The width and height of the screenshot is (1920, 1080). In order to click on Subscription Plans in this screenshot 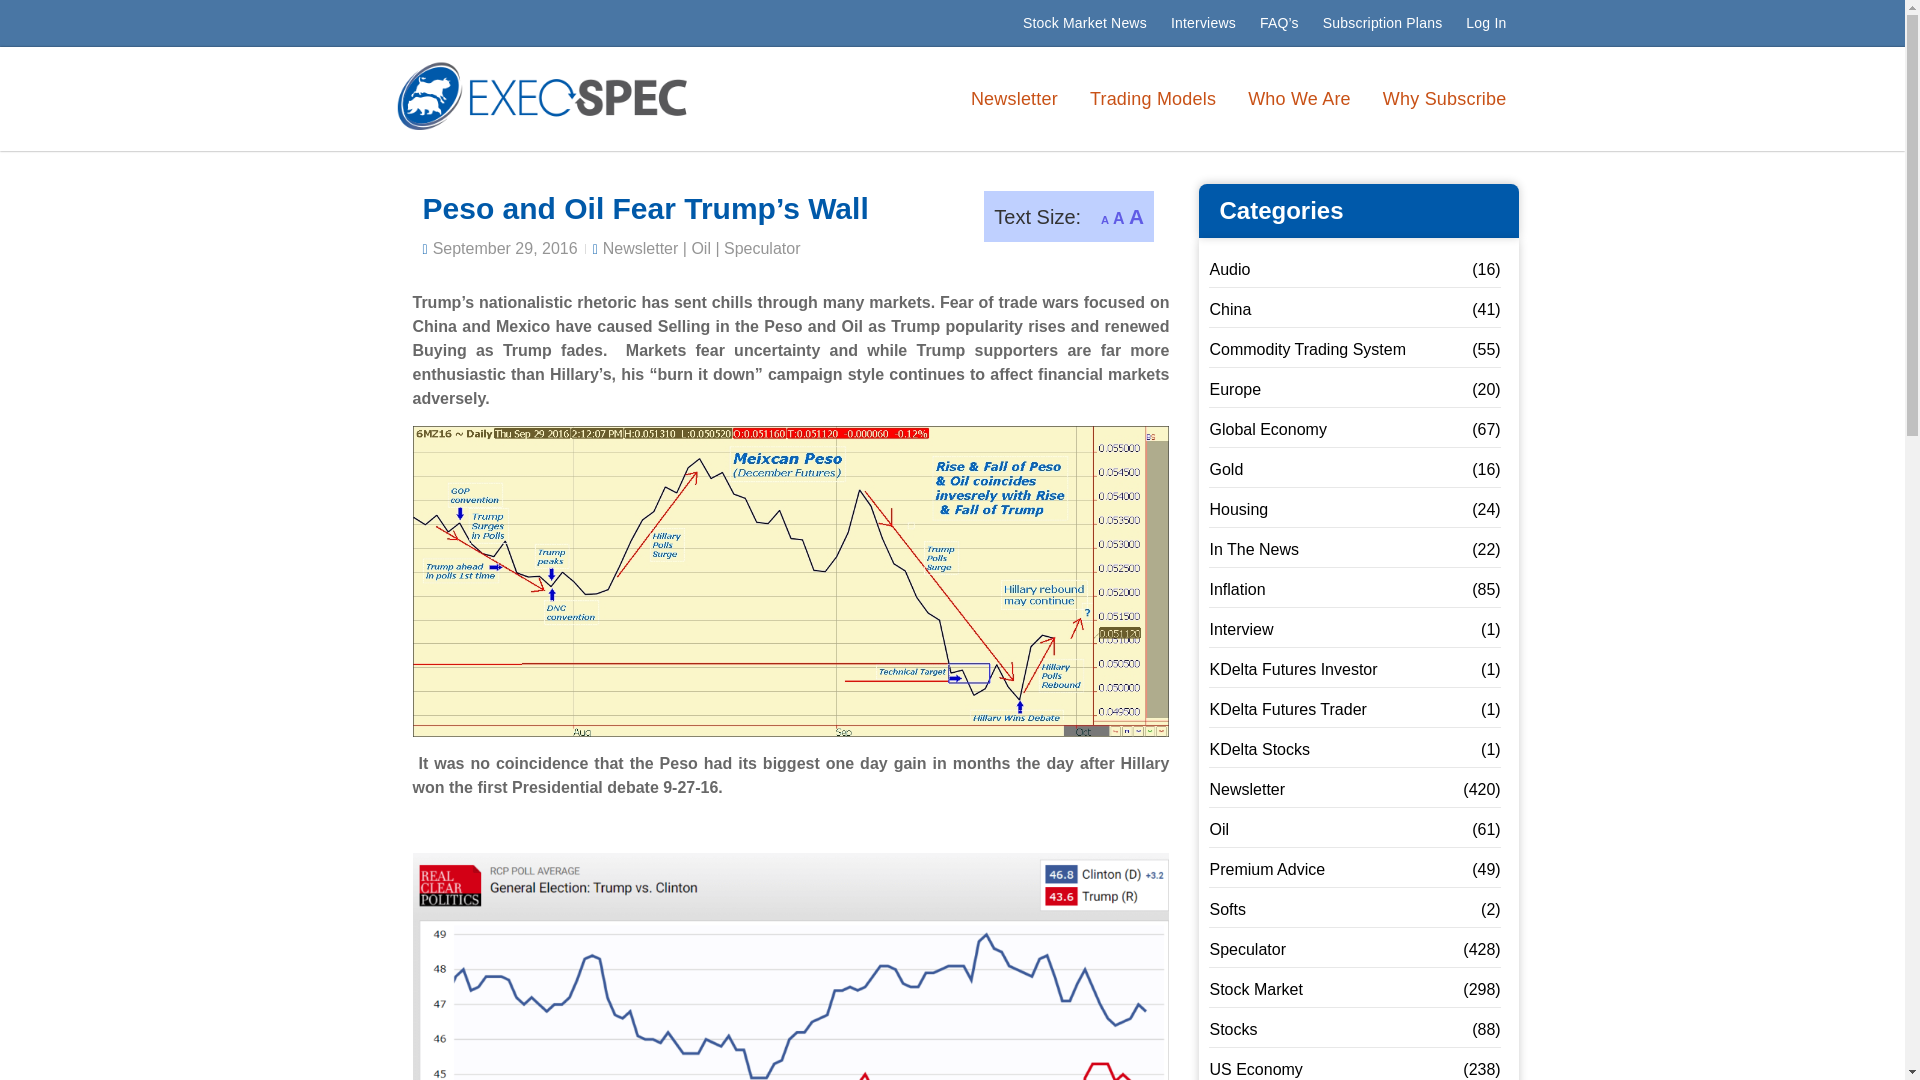, I will do `click(1383, 22)`.